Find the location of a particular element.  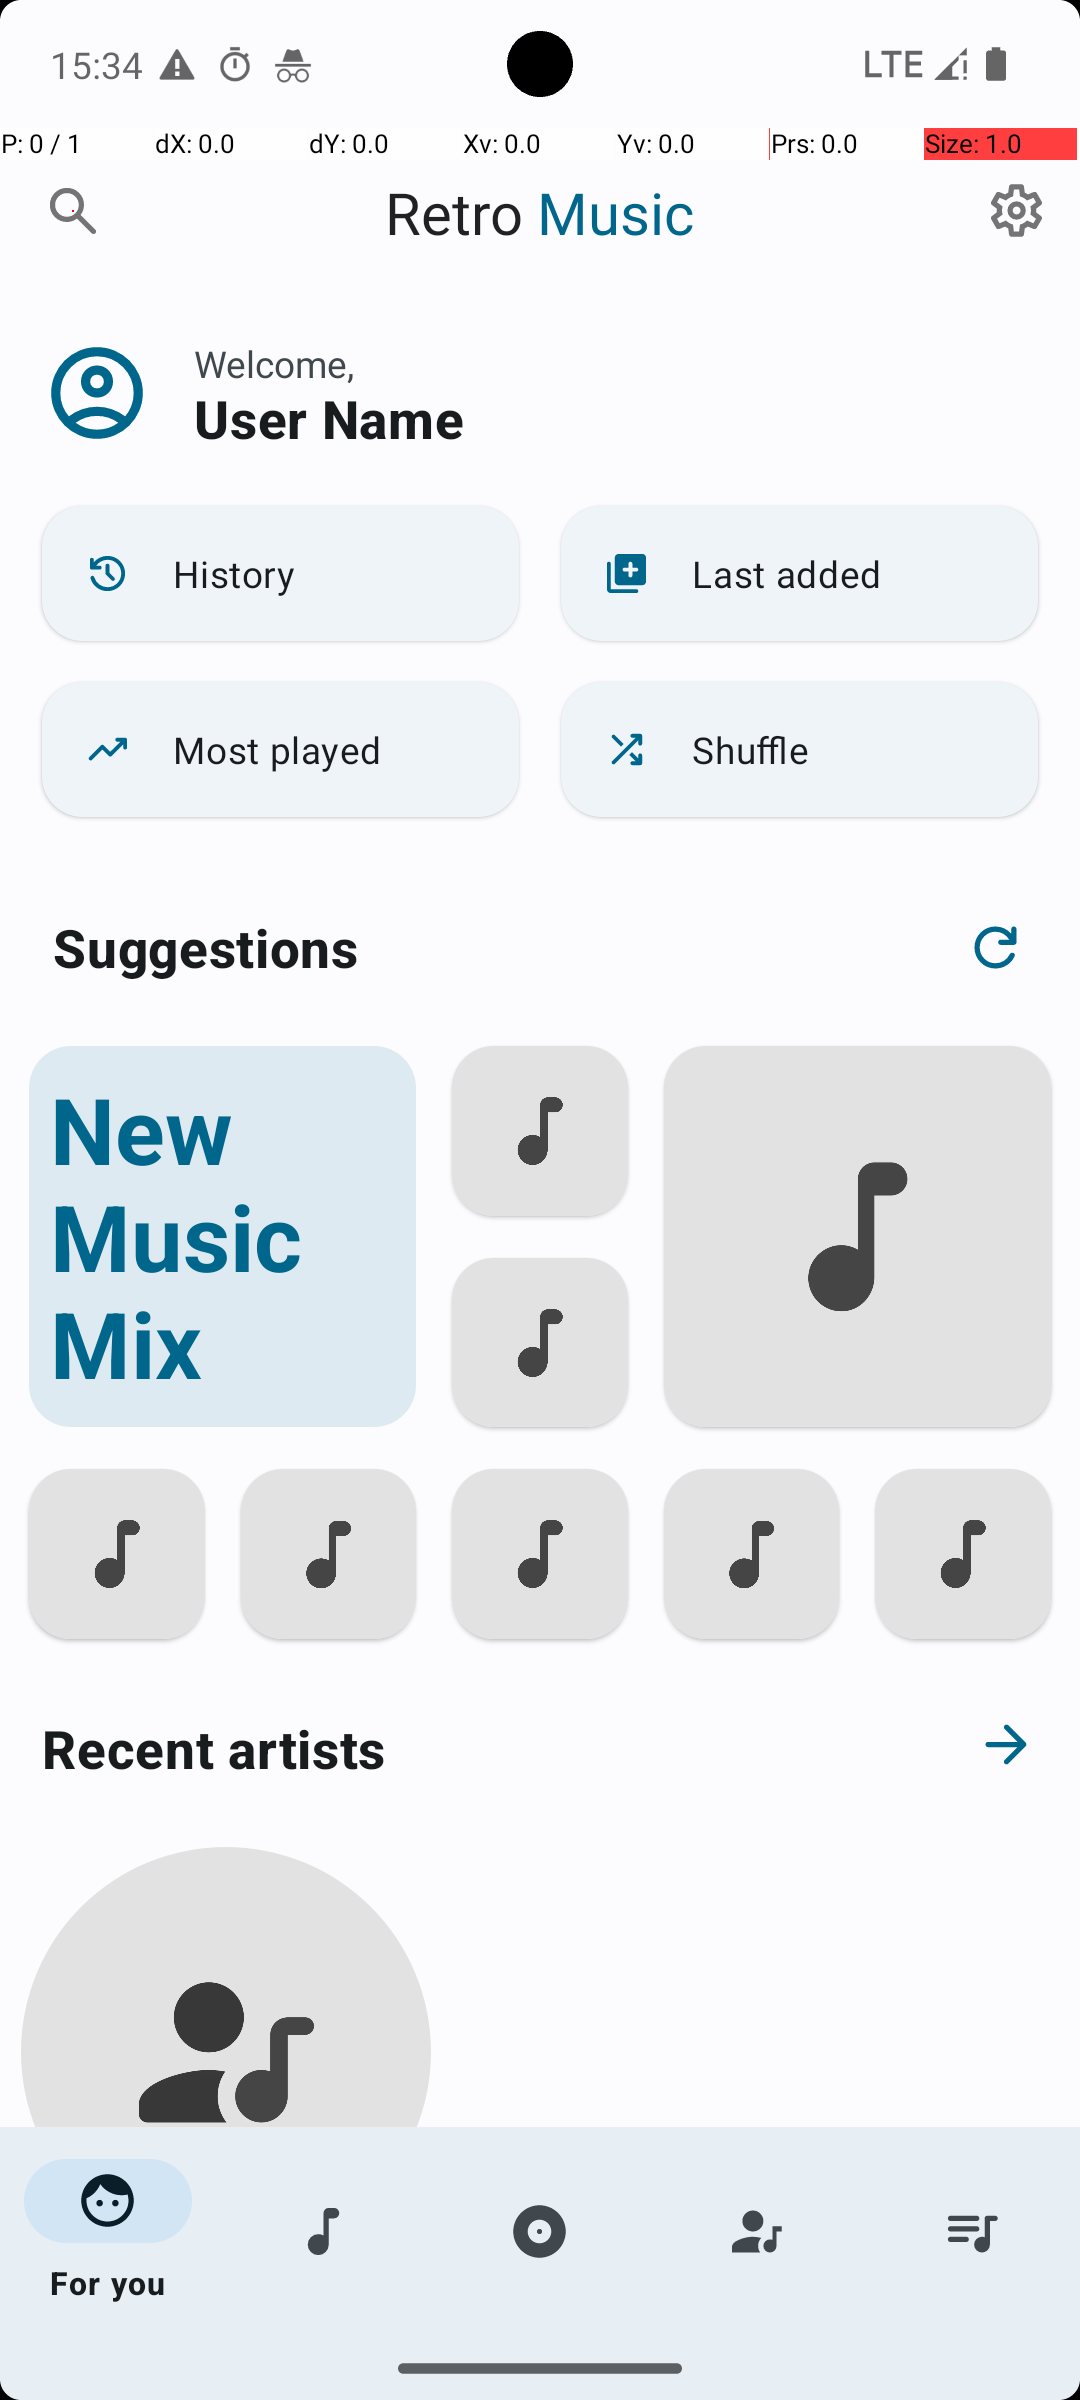

Recent albums is located at coordinates (466, 2384).